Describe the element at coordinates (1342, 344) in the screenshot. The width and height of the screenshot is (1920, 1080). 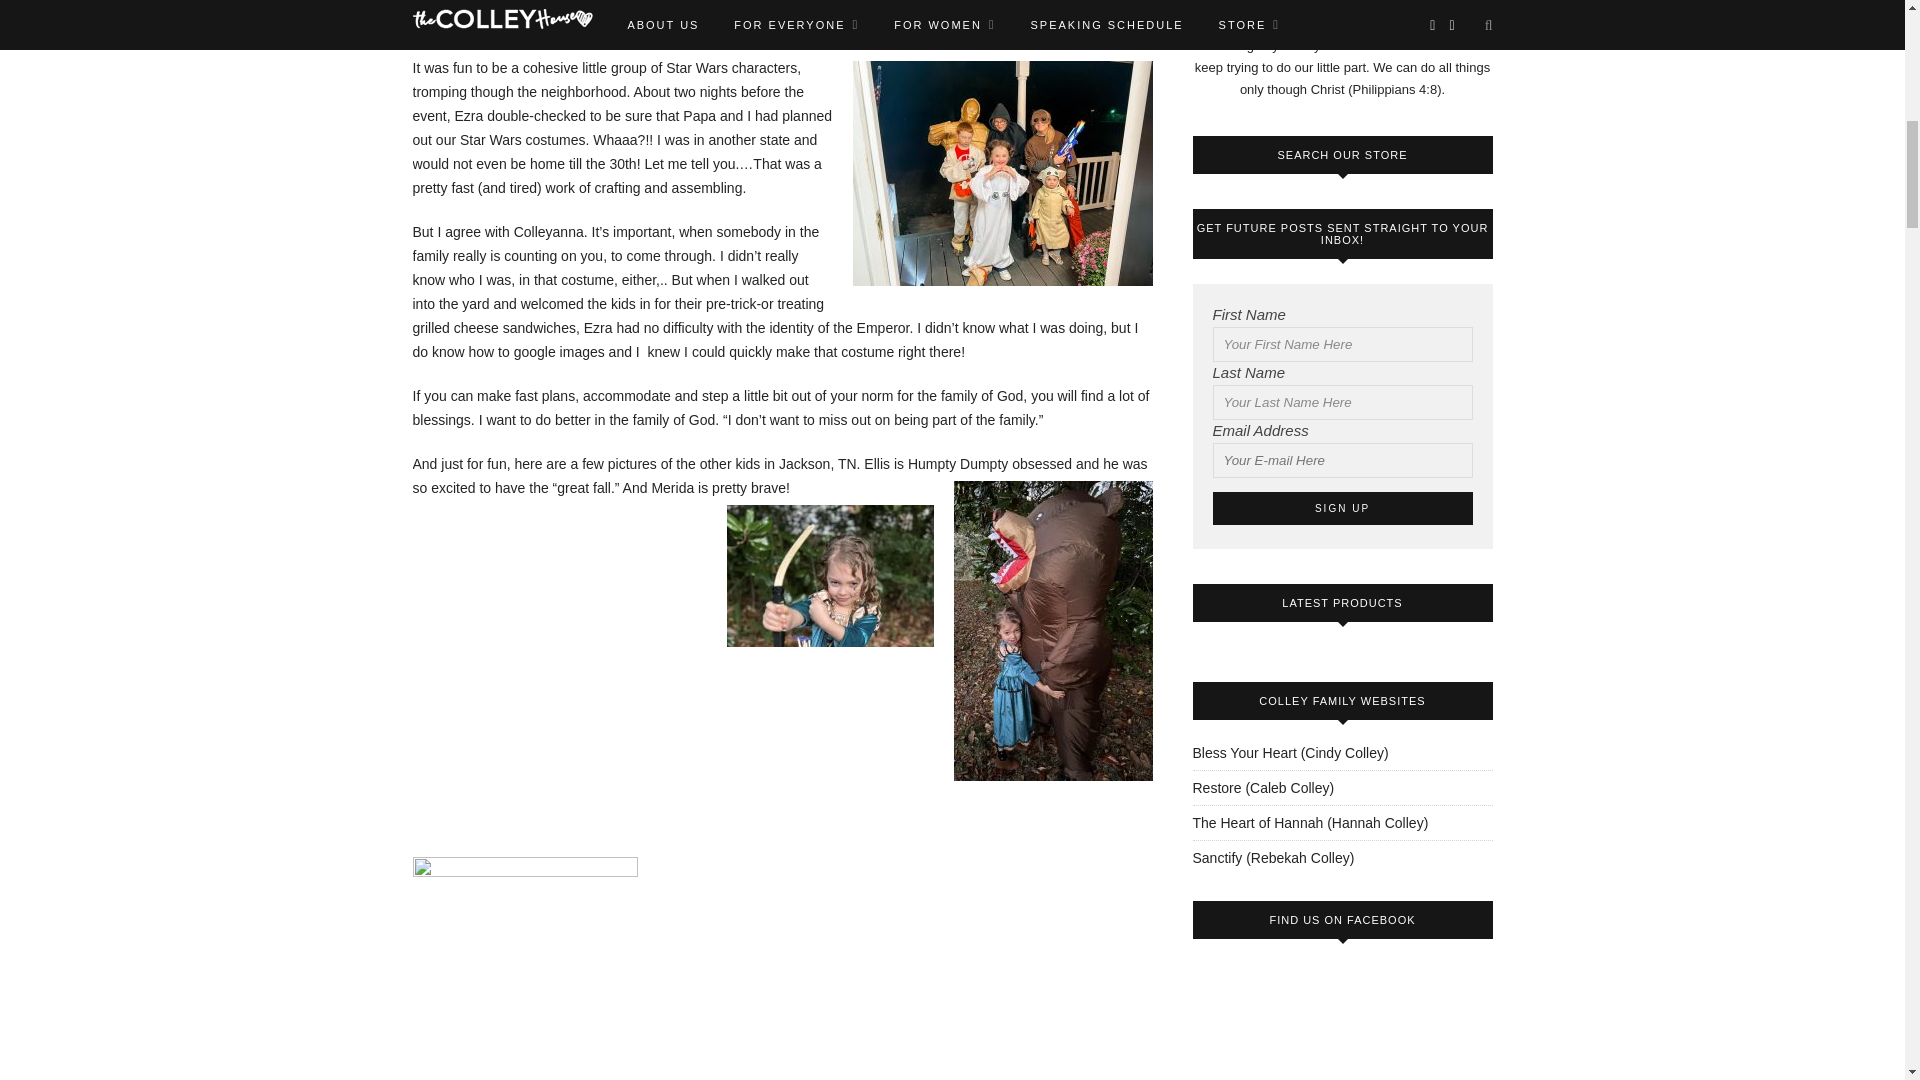
I see `Your First Name Here` at that location.